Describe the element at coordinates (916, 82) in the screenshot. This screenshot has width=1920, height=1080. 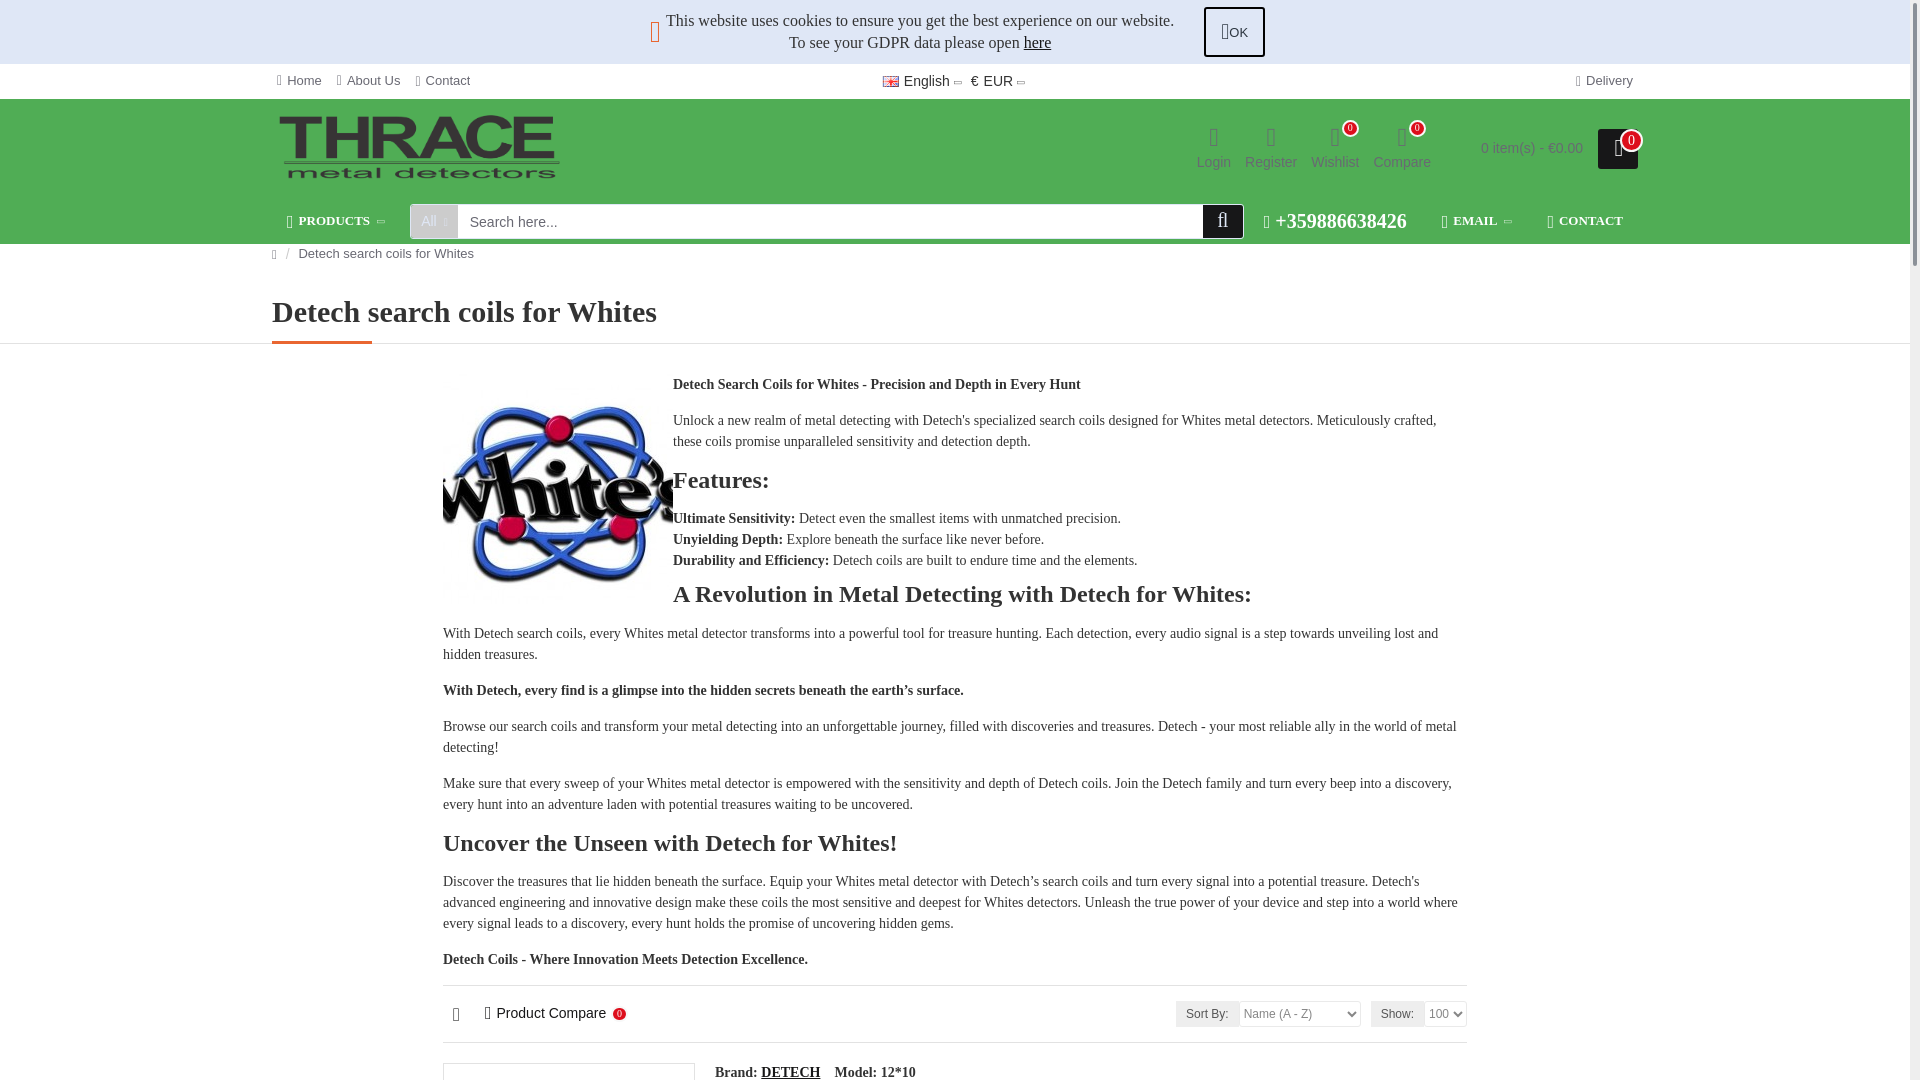
I see `English` at that location.